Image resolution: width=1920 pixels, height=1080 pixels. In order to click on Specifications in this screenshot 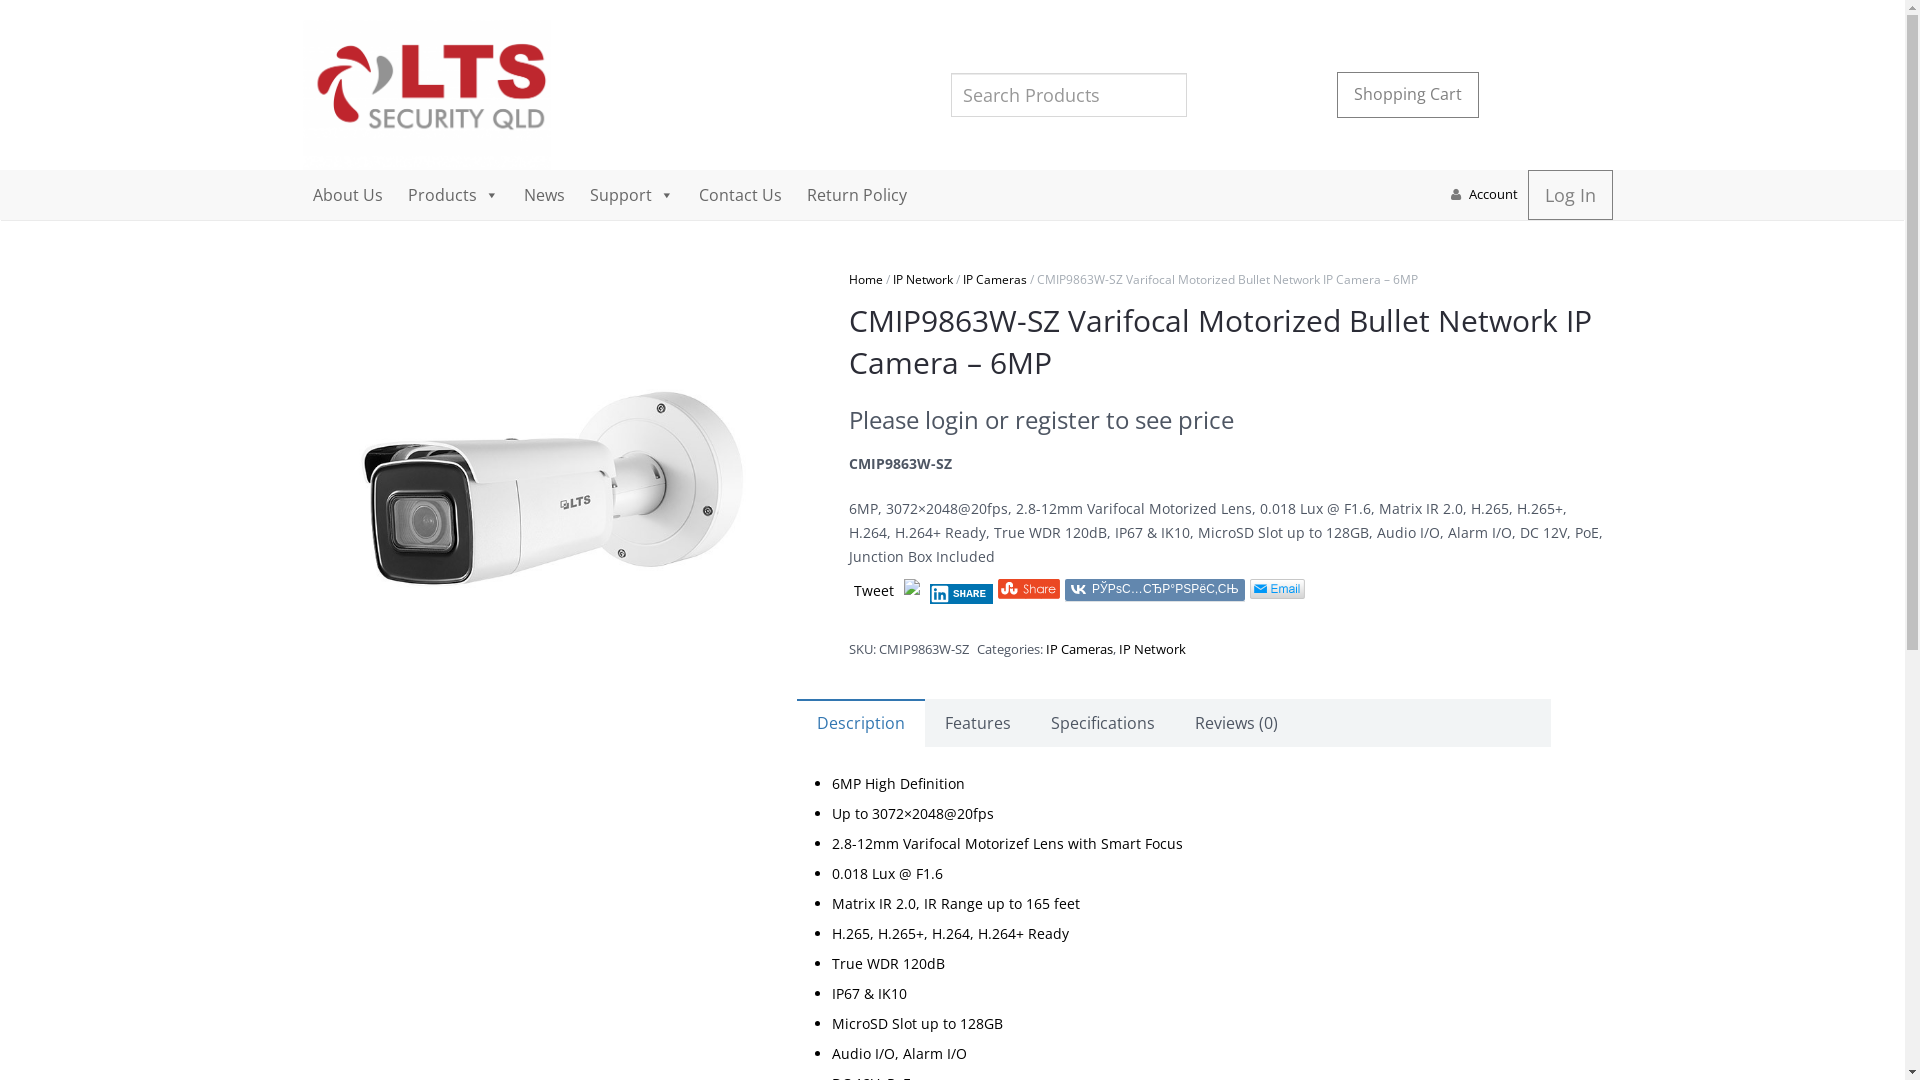, I will do `click(1102, 724)`.